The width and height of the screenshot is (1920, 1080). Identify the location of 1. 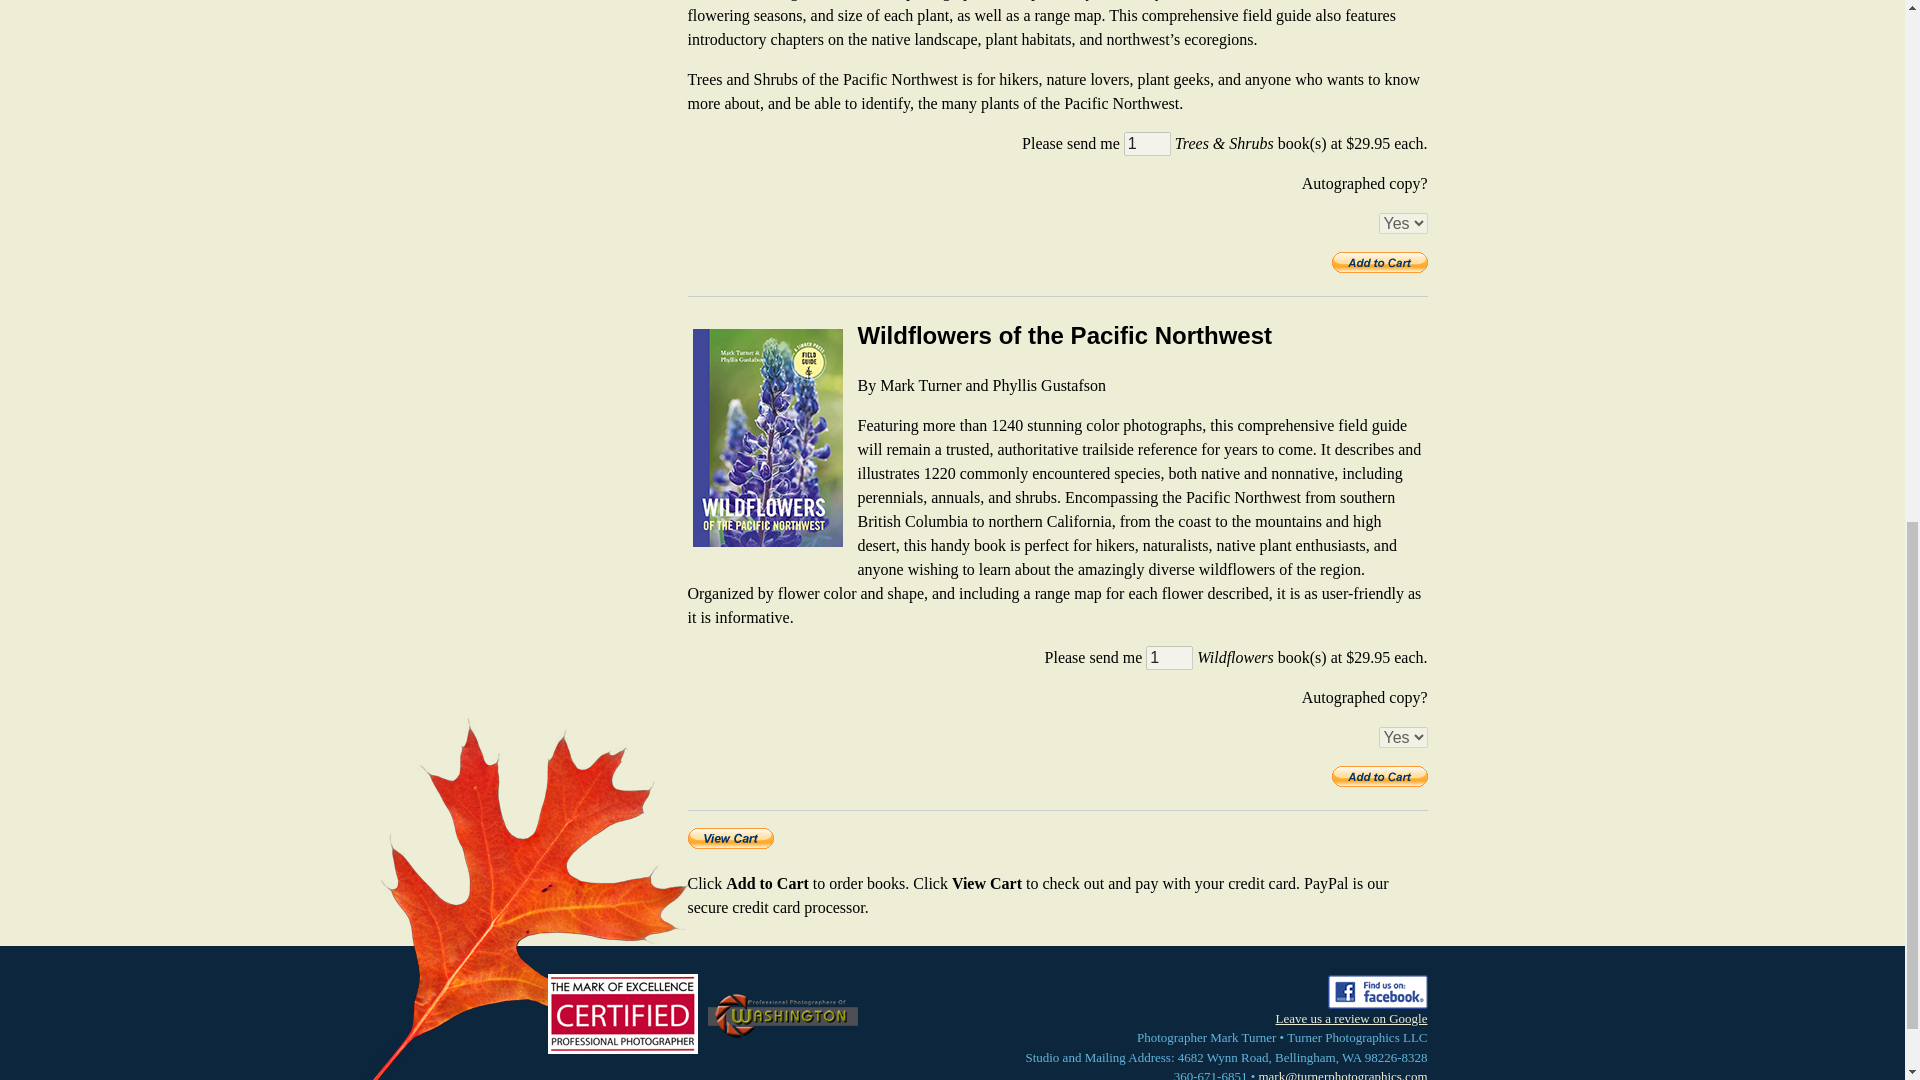
(1147, 143).